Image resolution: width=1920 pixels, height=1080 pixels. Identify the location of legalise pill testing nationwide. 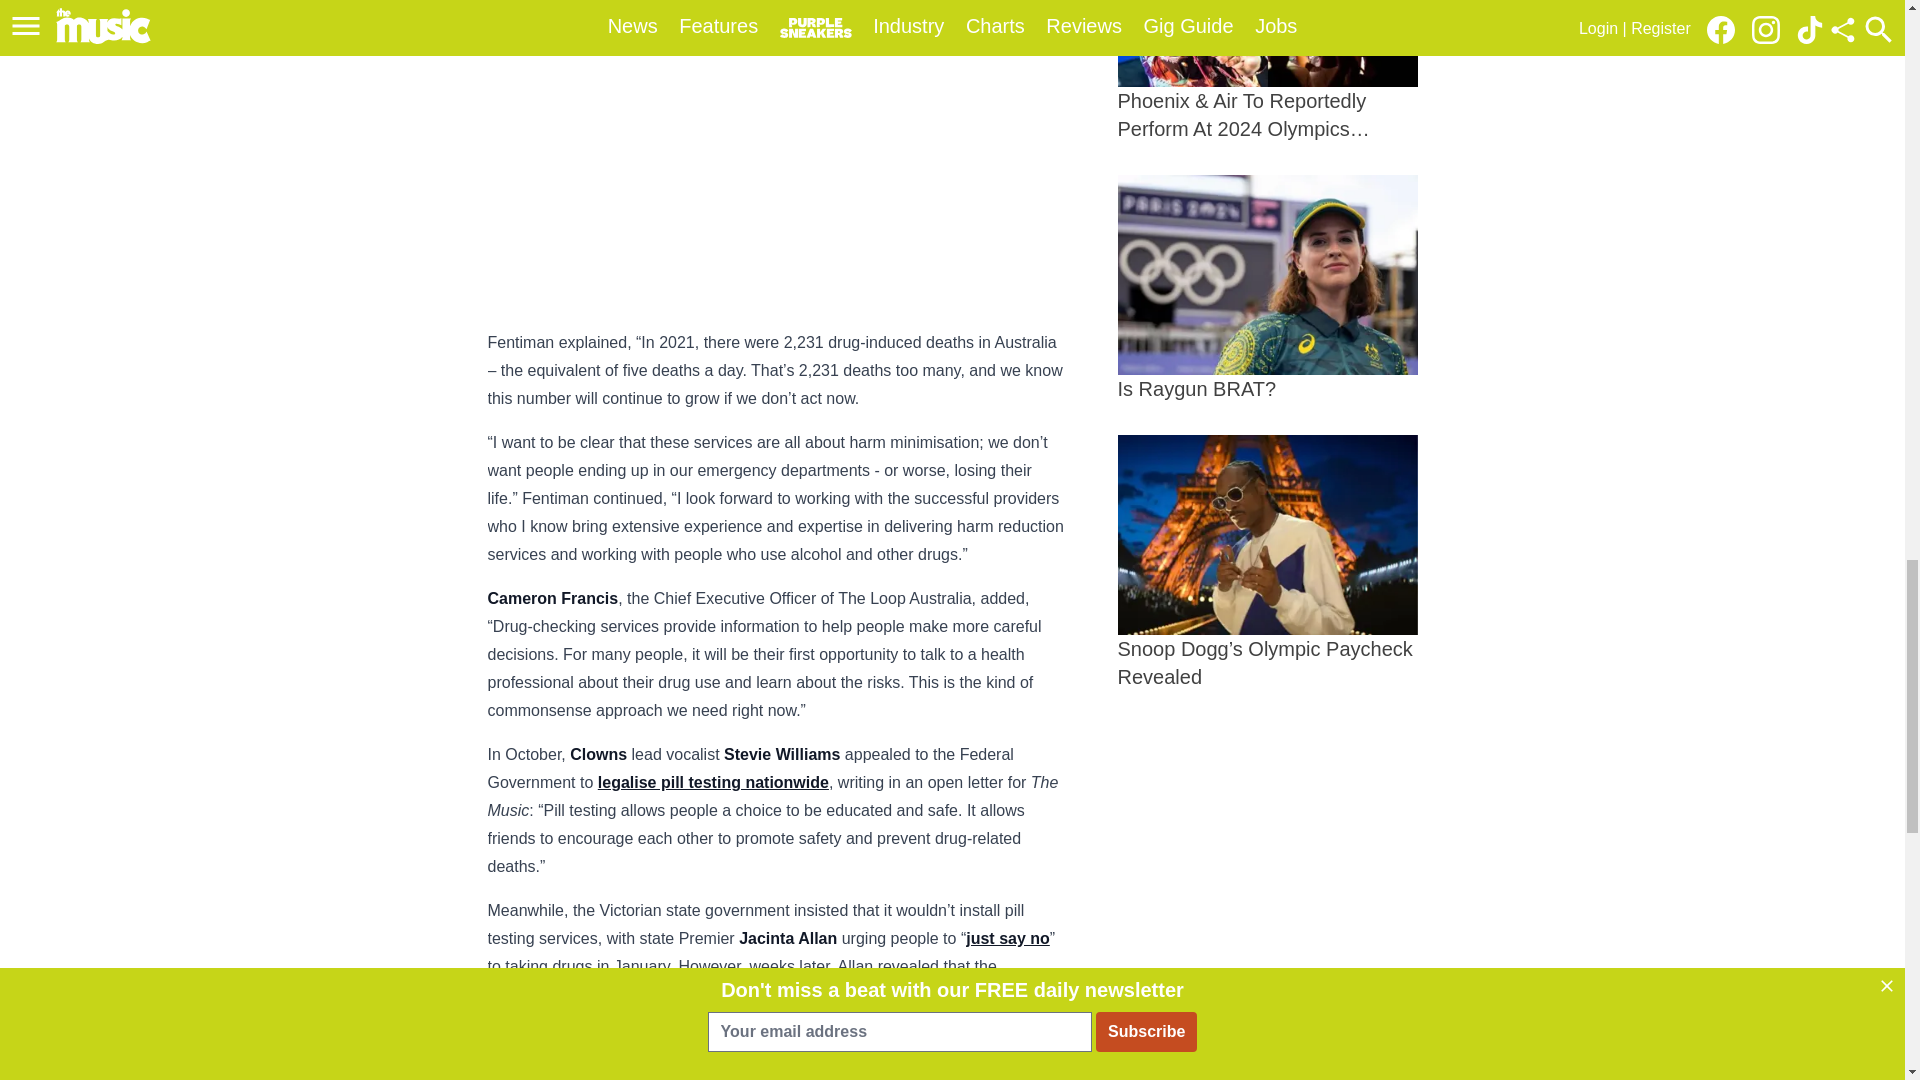
(713, 782).